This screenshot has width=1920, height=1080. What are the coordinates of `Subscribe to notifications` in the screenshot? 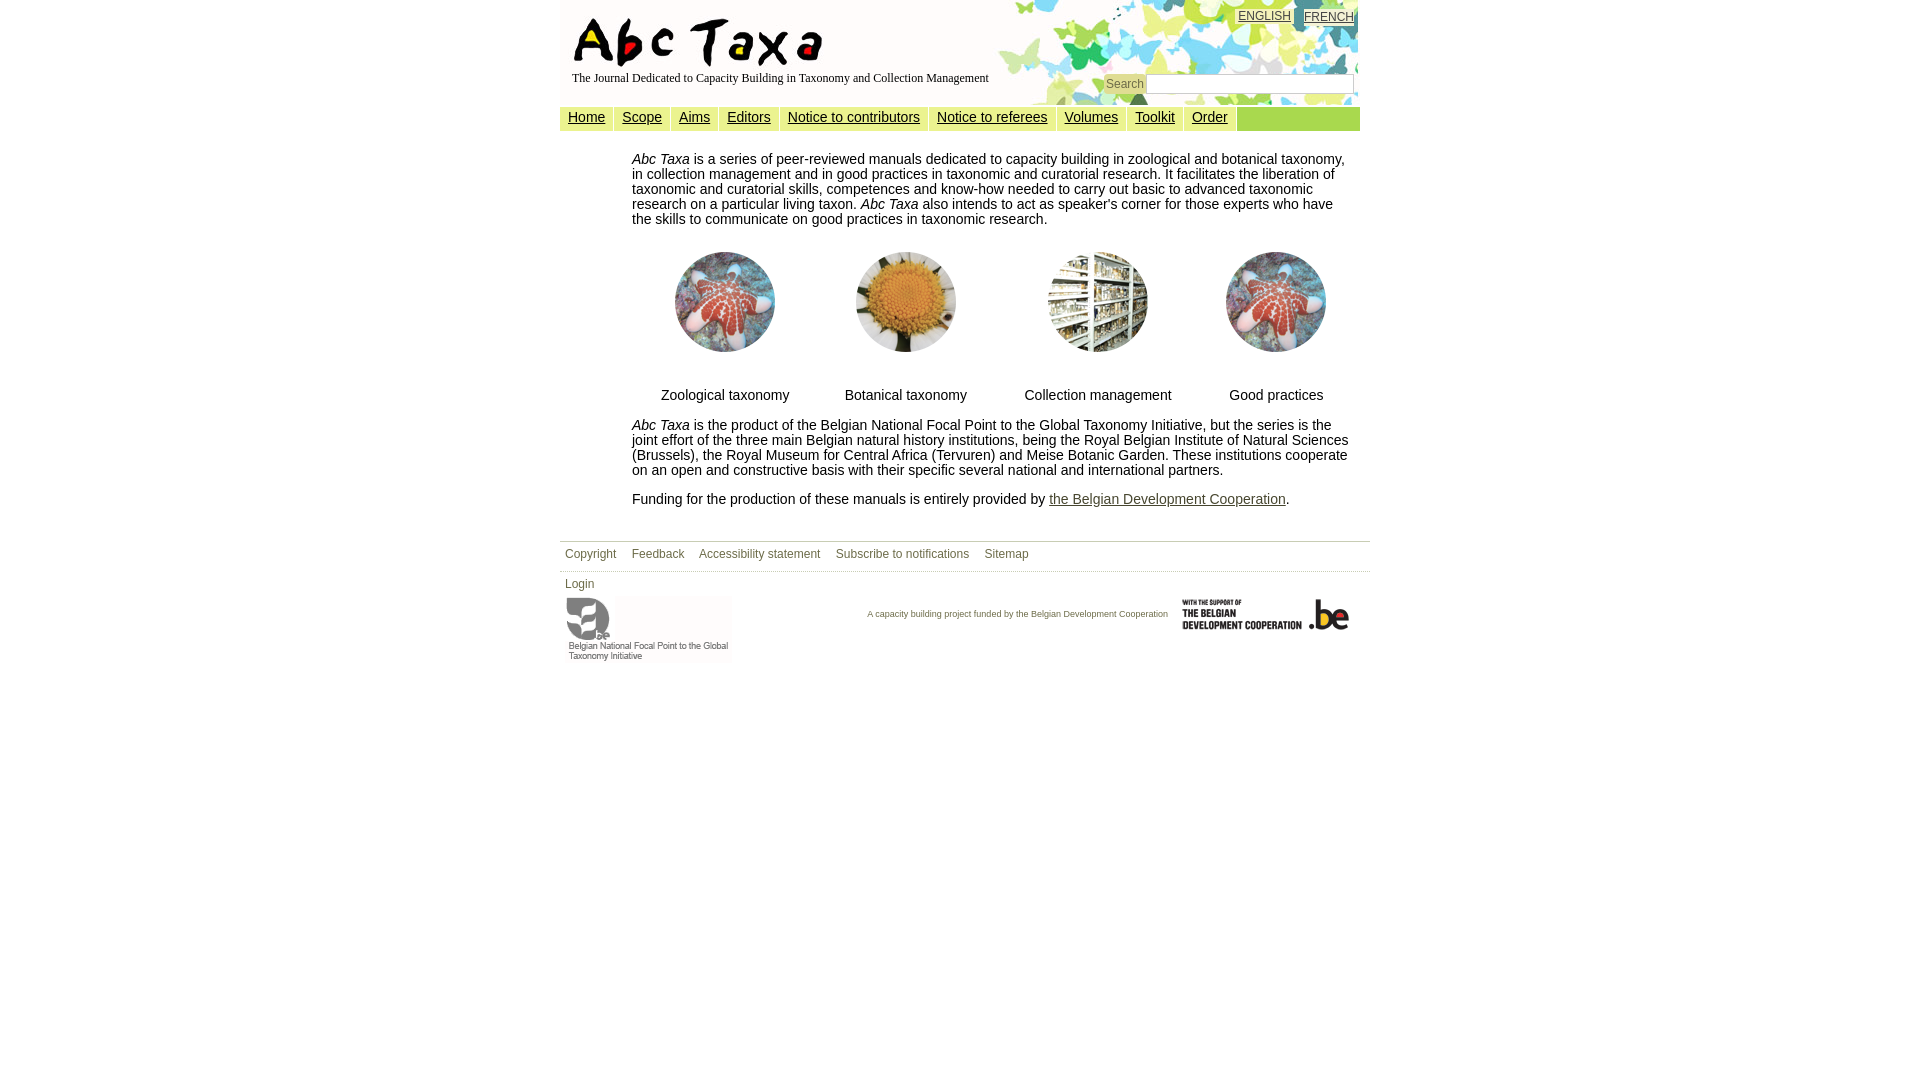 It's located at (902, 554).